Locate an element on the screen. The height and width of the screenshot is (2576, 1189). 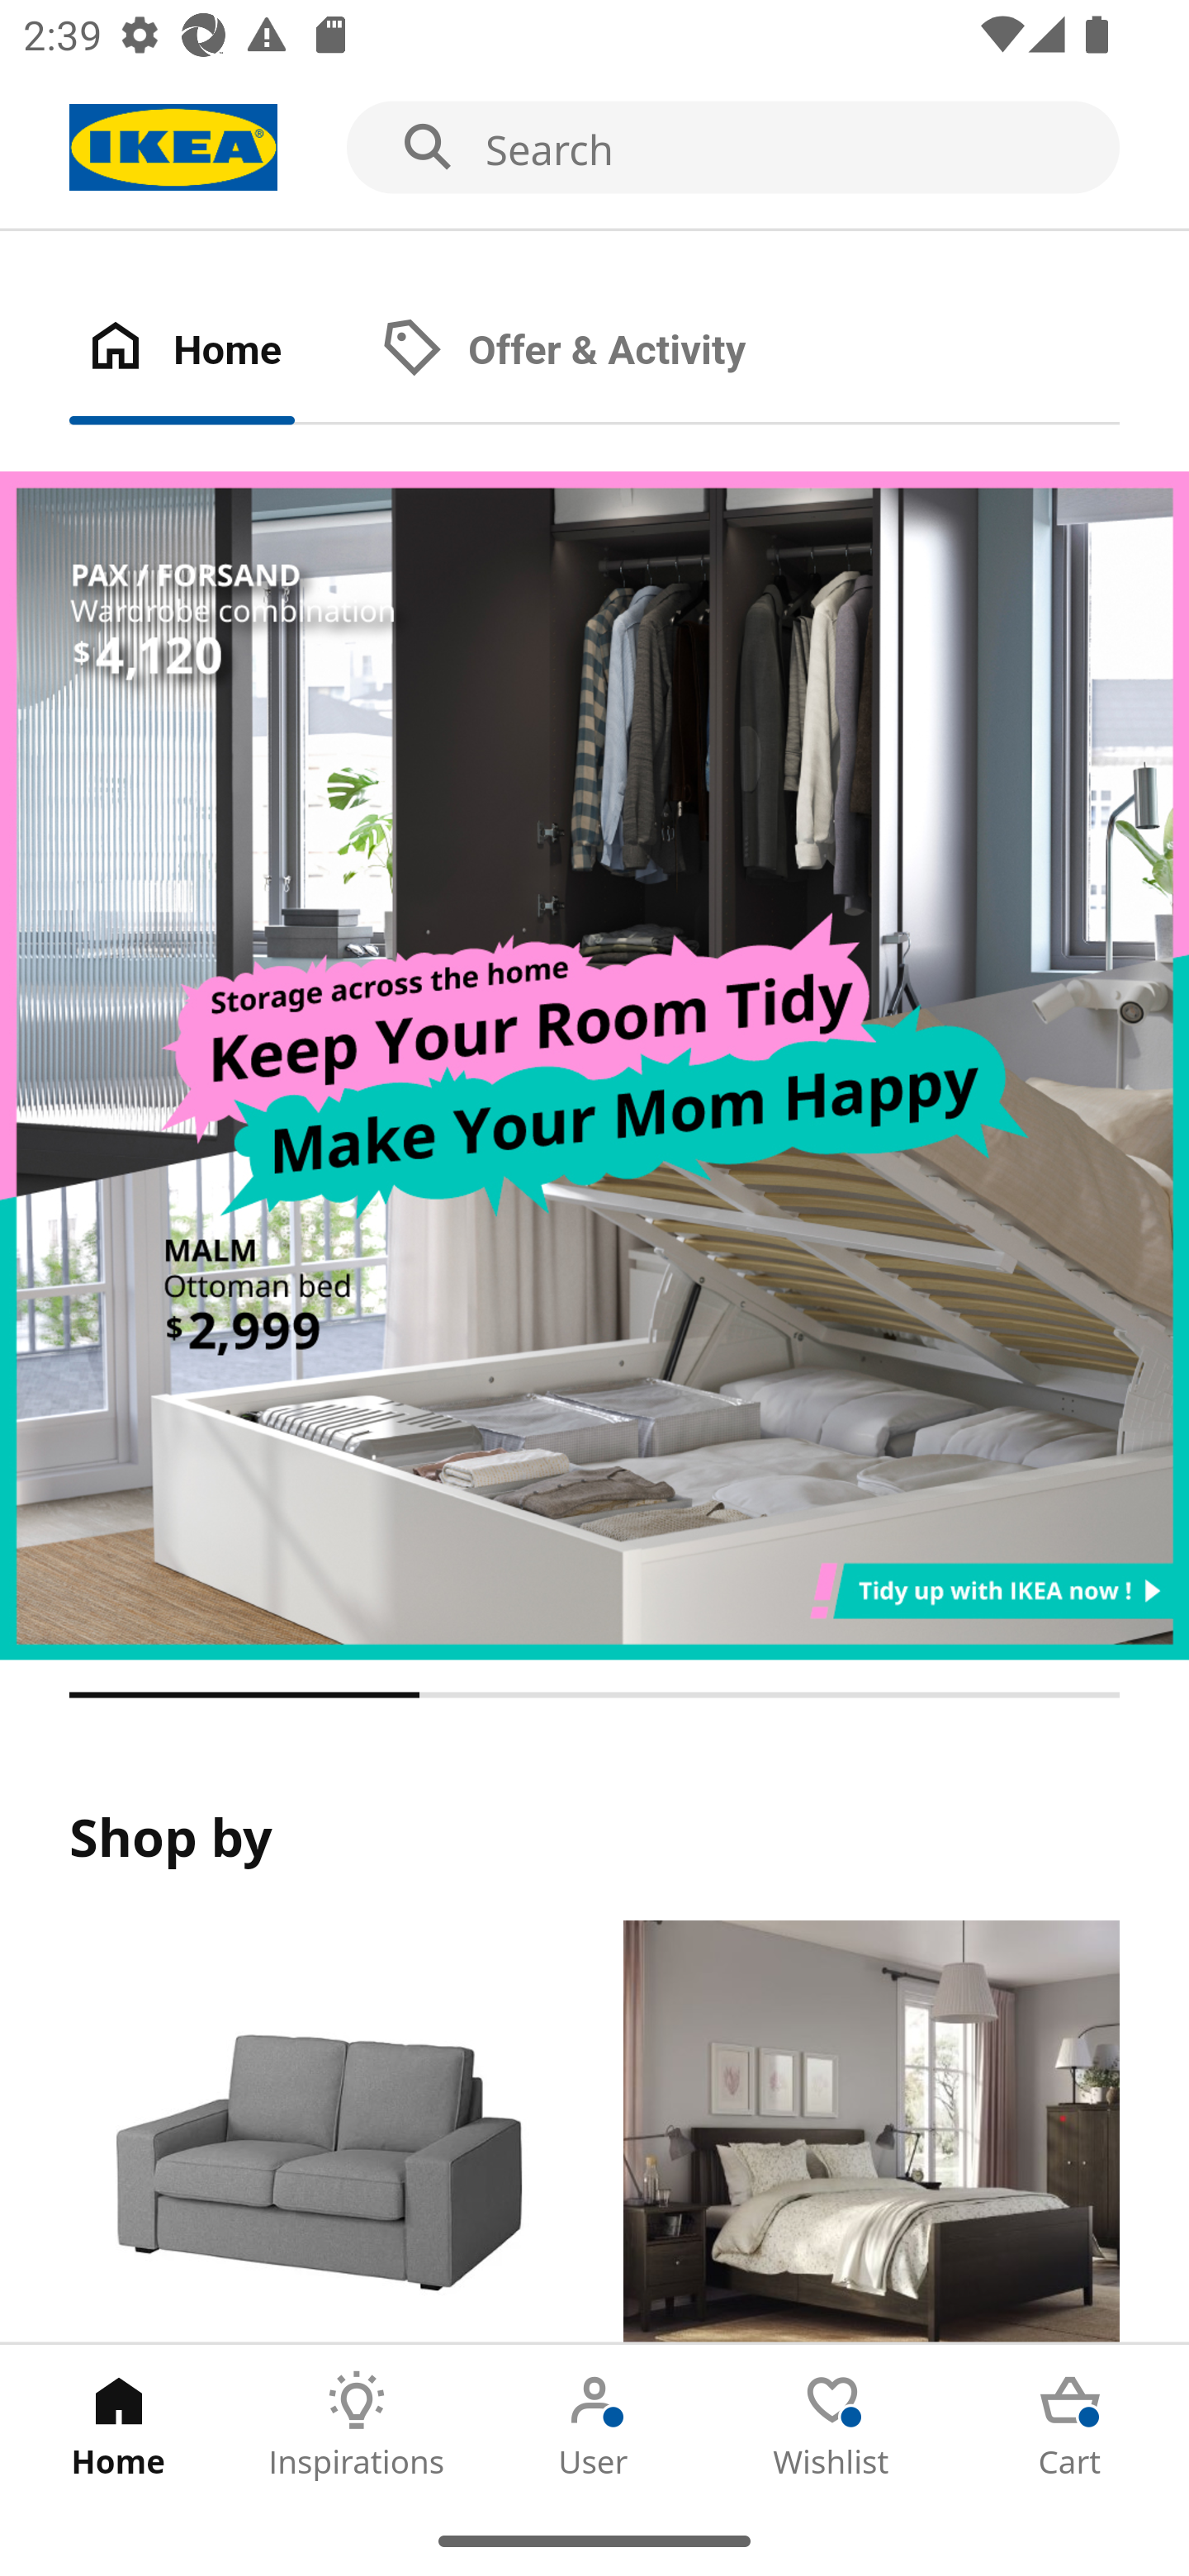
Offer & Activity
Tab 2 of 2 is located at coordinates (596, 351).